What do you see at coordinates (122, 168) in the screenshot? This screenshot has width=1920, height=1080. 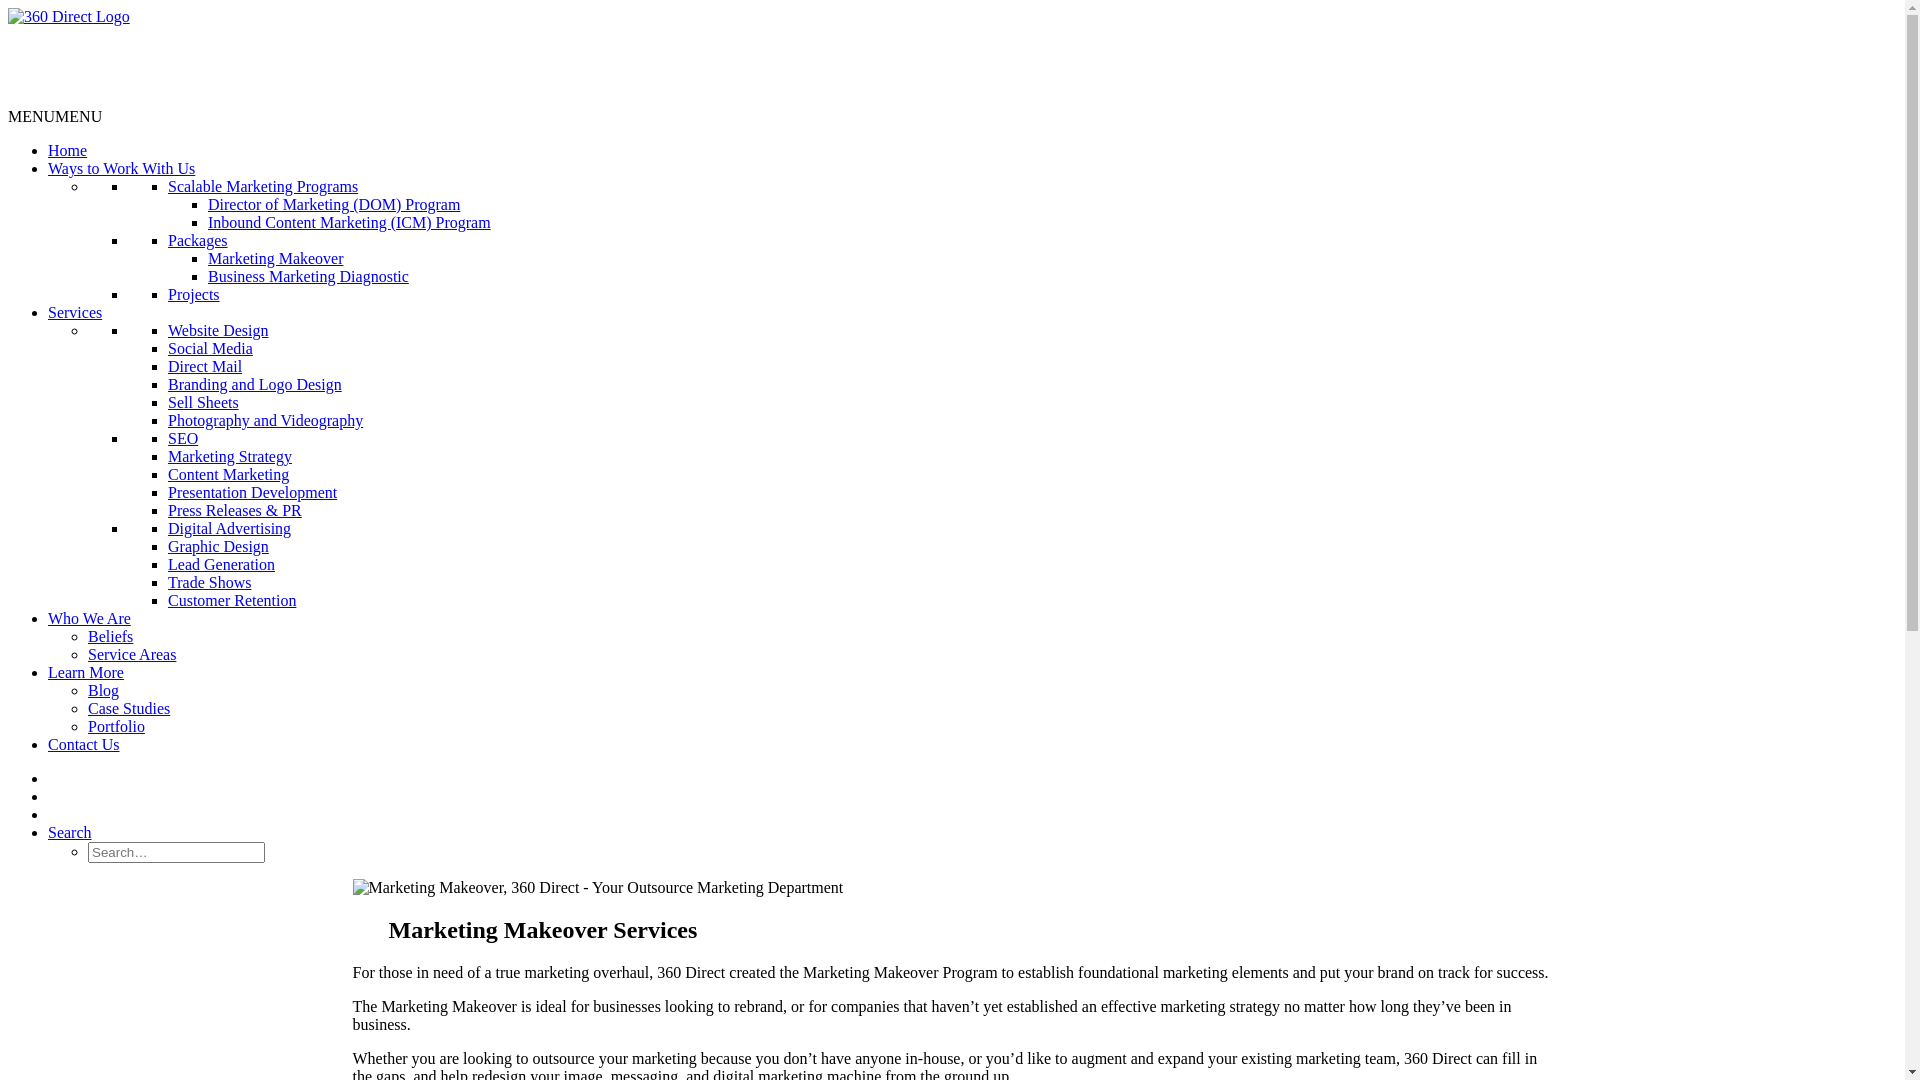 I see `Ways to Work With Us` at bounding box center [122, 168].